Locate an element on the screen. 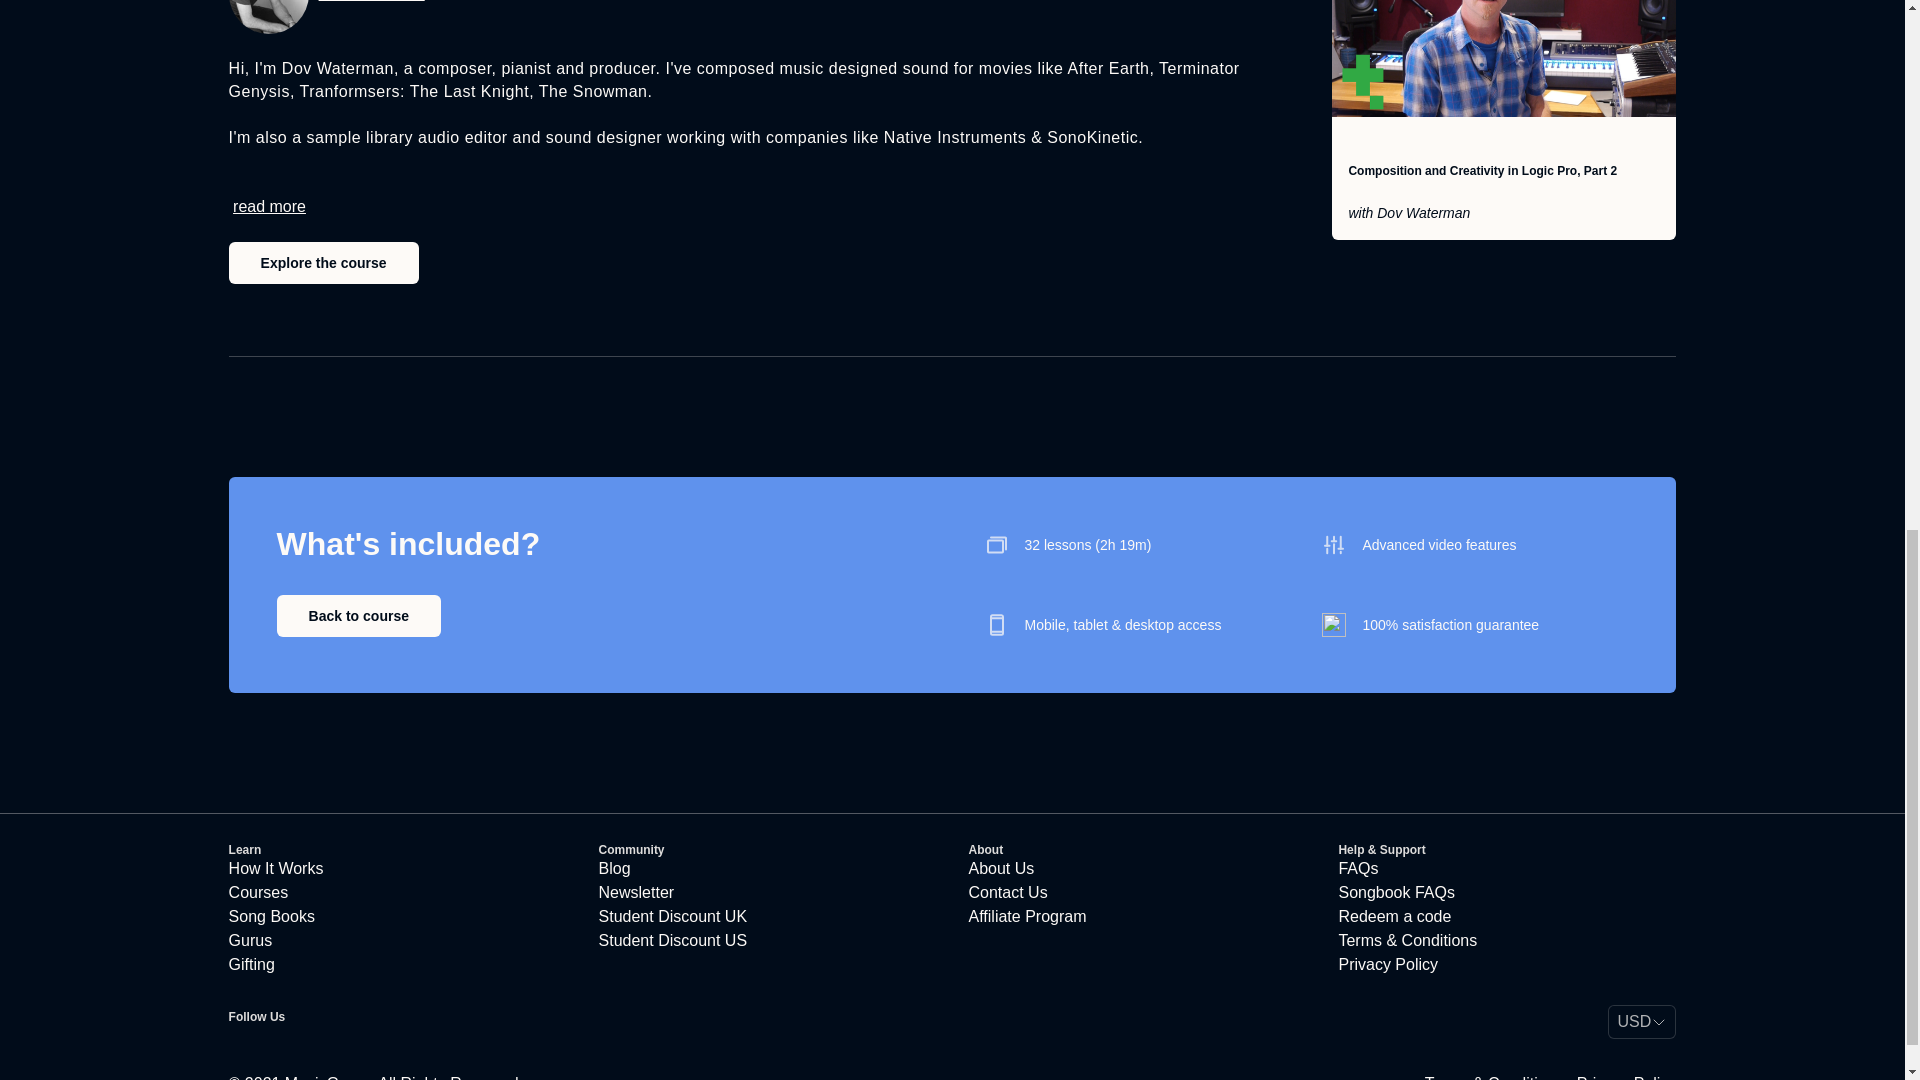  Explore the course is located at coordinates (323, 262).